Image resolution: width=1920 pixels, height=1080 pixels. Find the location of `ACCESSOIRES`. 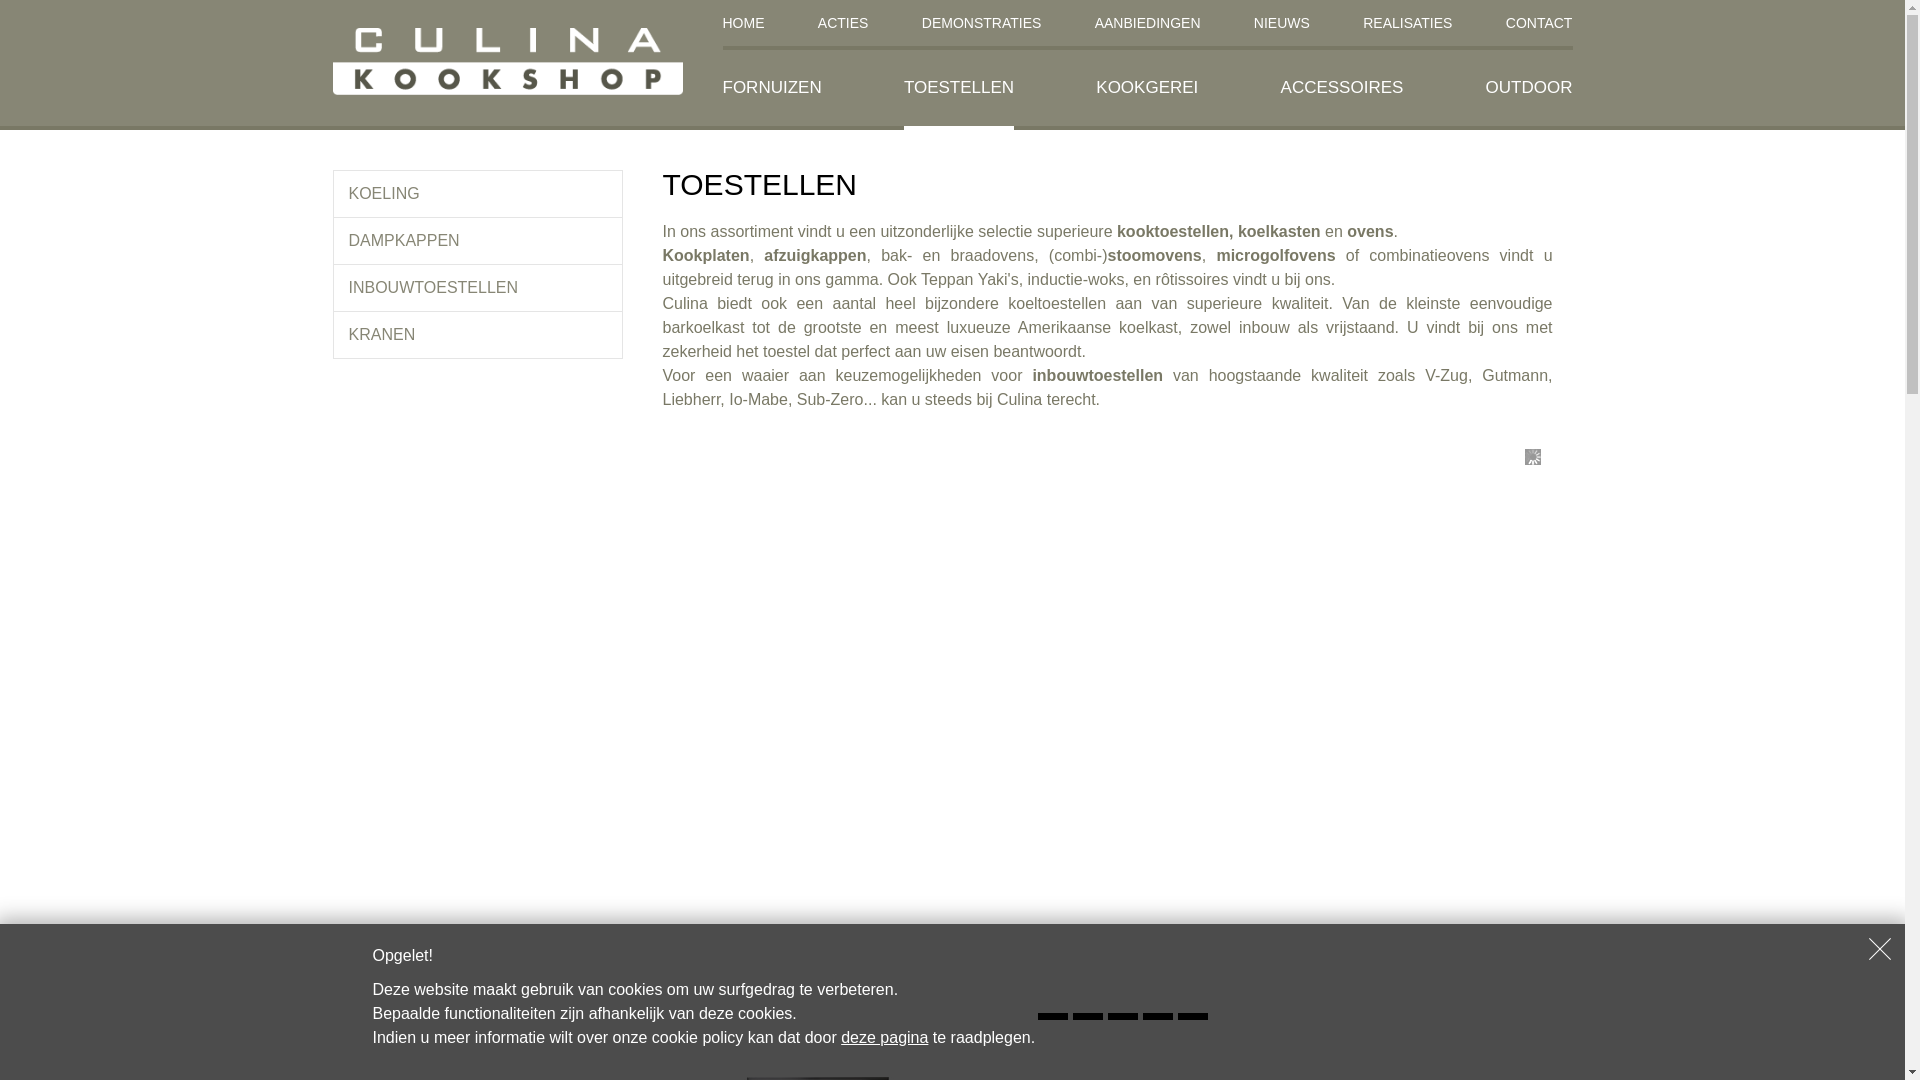

ACCESSOIRES is located at coordinates (1342, 88).